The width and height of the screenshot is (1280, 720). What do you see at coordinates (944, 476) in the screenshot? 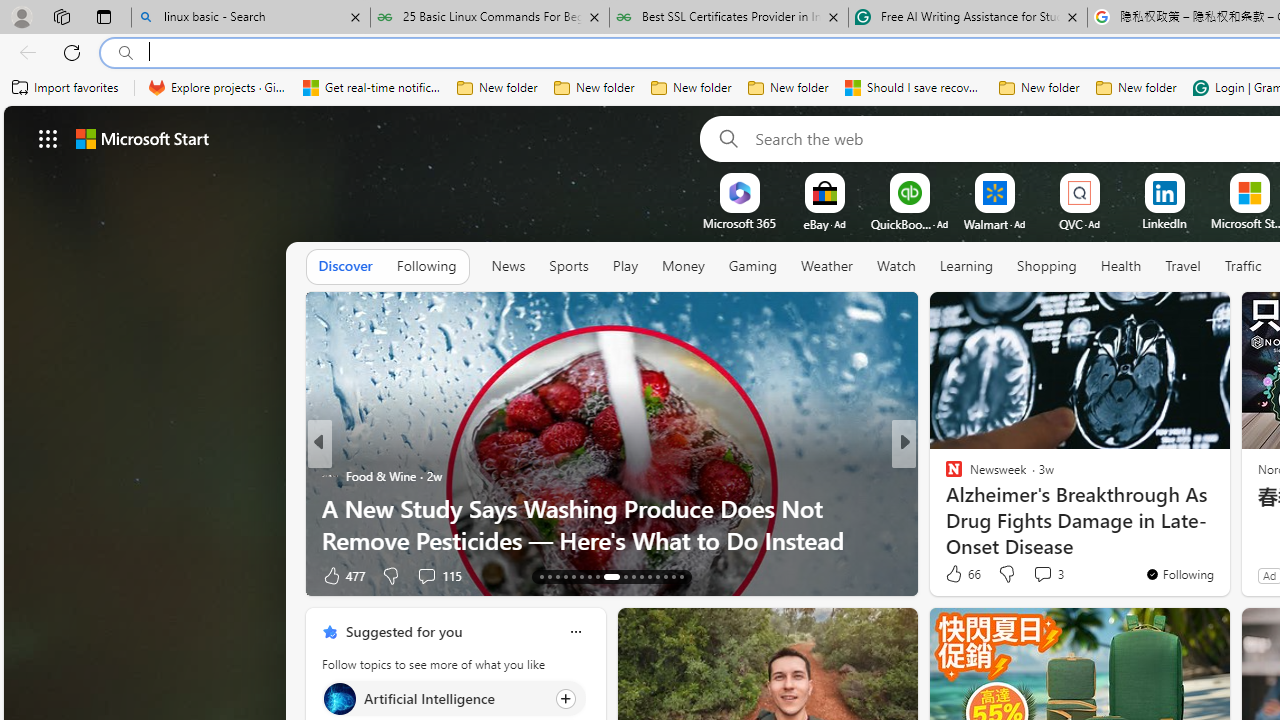
I see `Body Network` at bounding box center [944, 476].